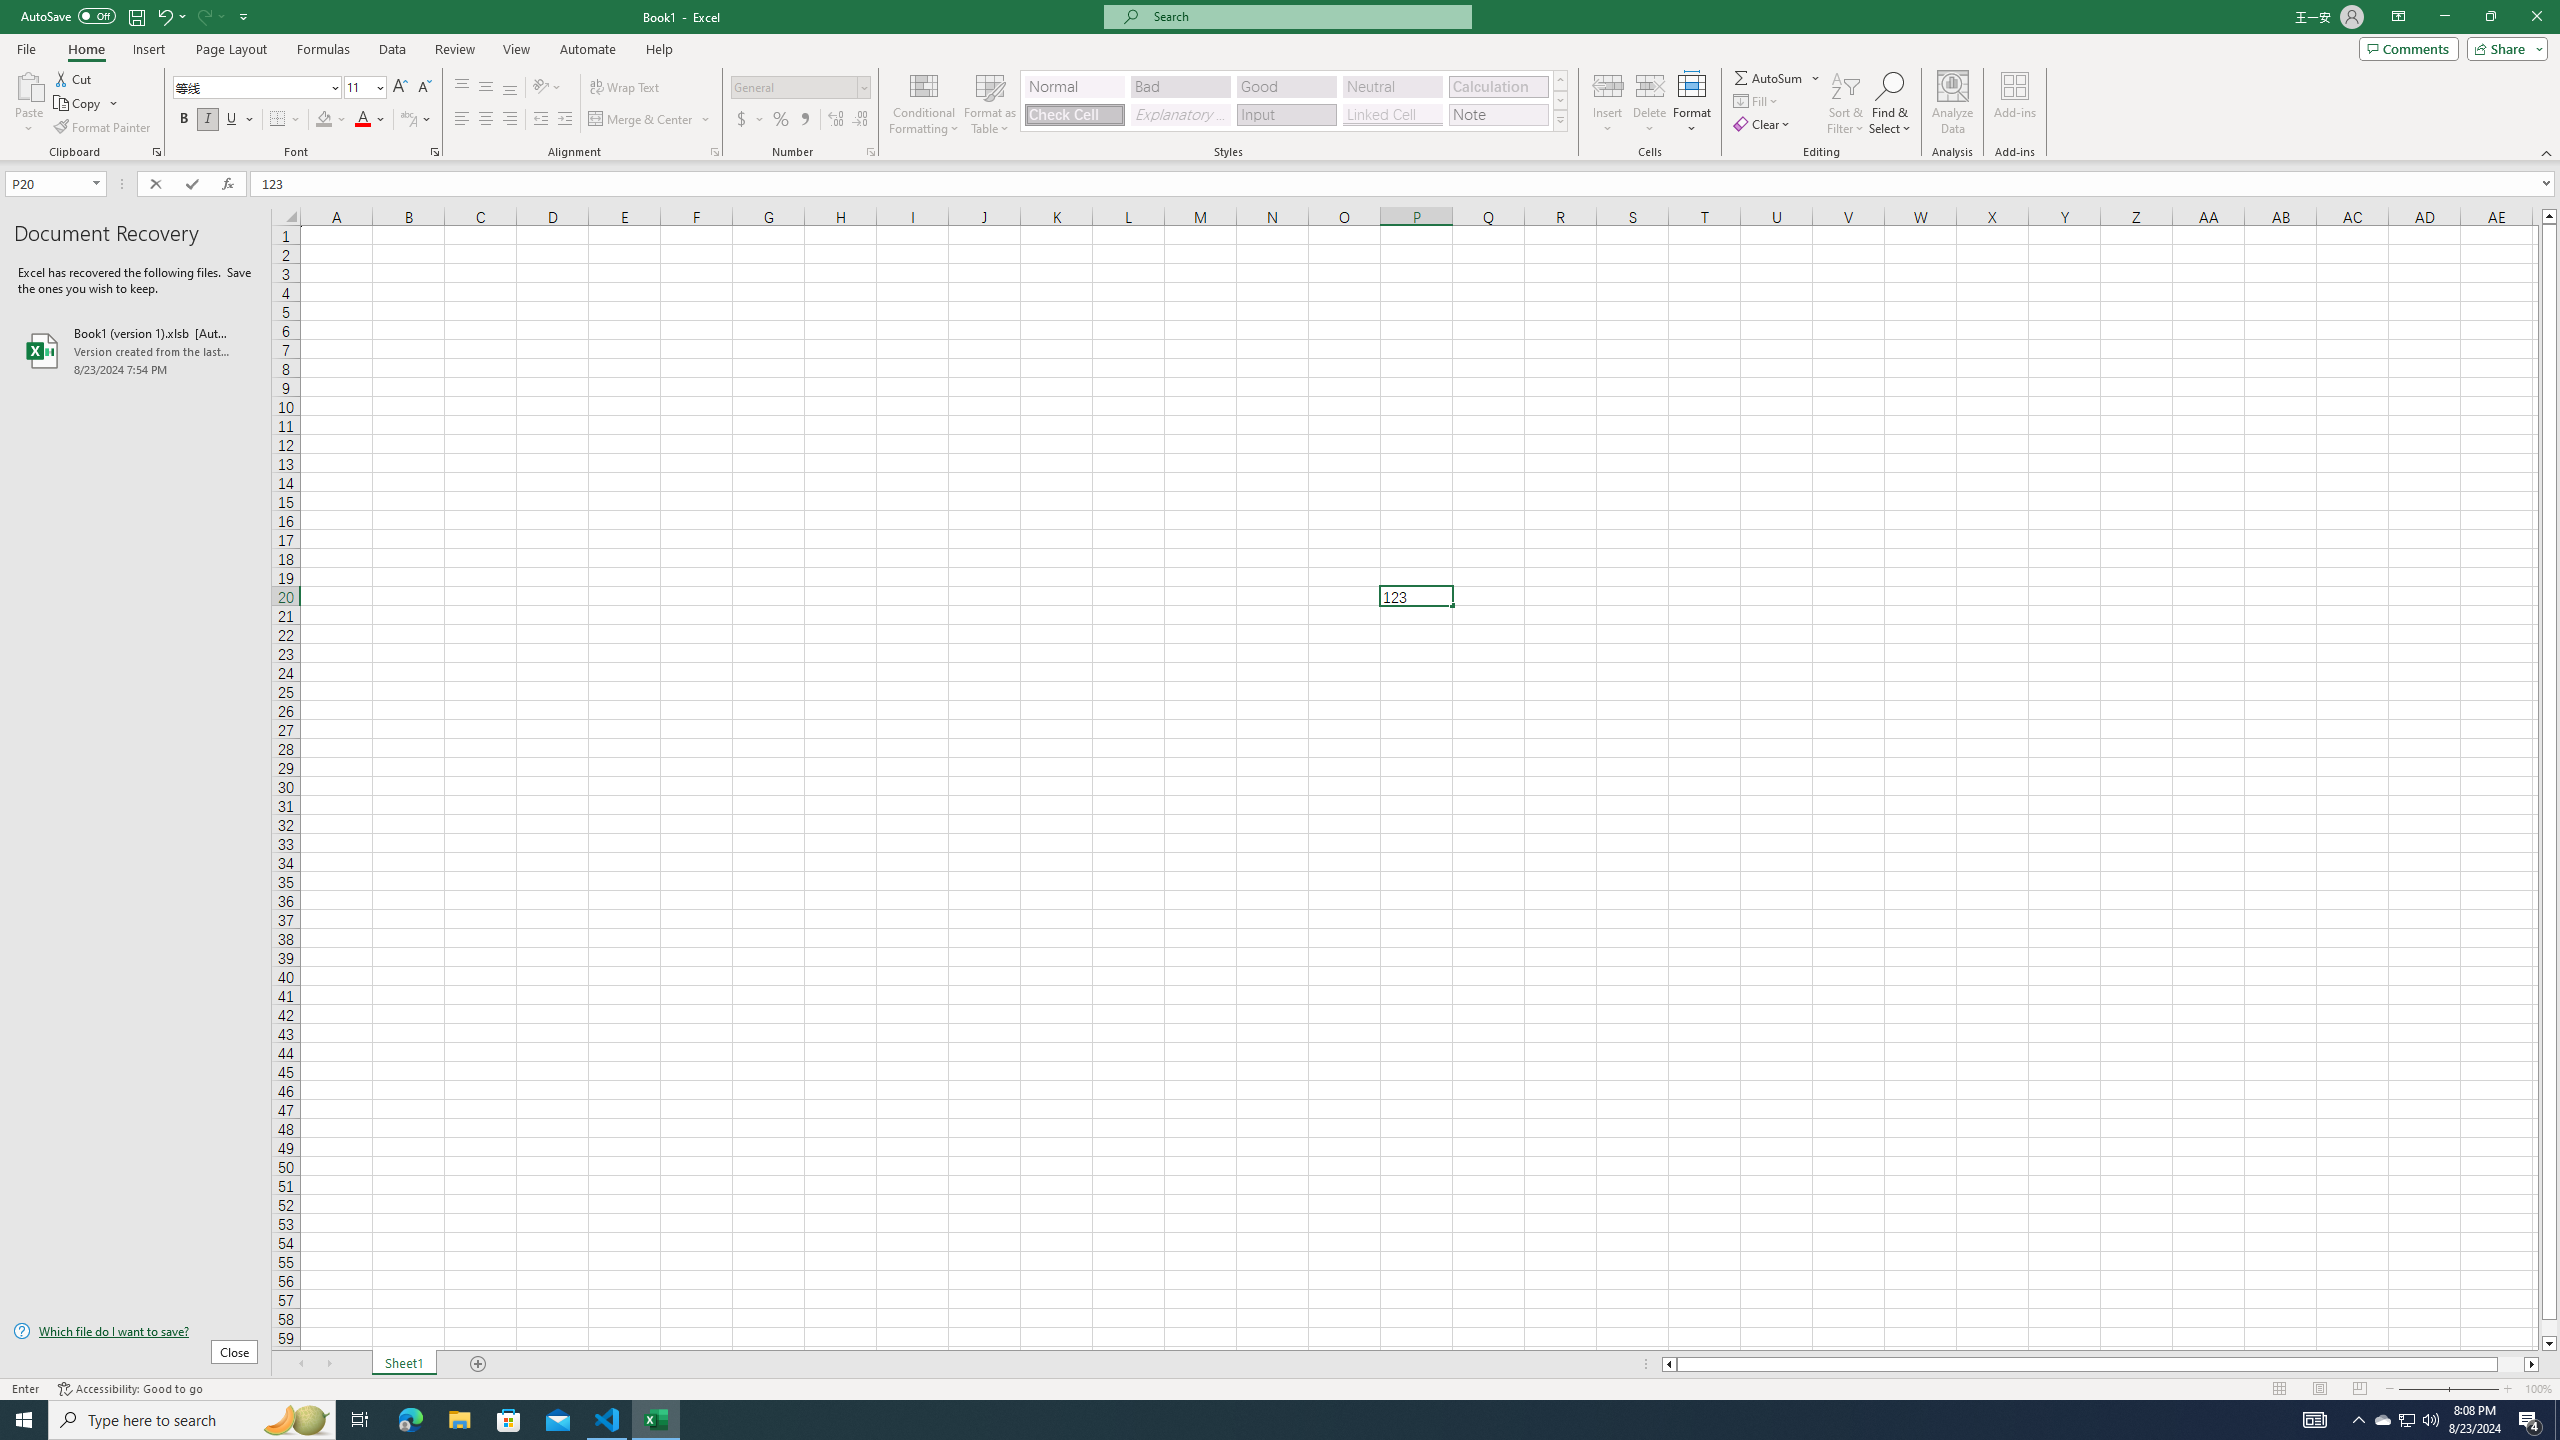 The width and height of the screenshot is (2560, 1440). Describe the element at coordinates (434, 152) in the screenshot. I see `Format Cell Font` at that location.